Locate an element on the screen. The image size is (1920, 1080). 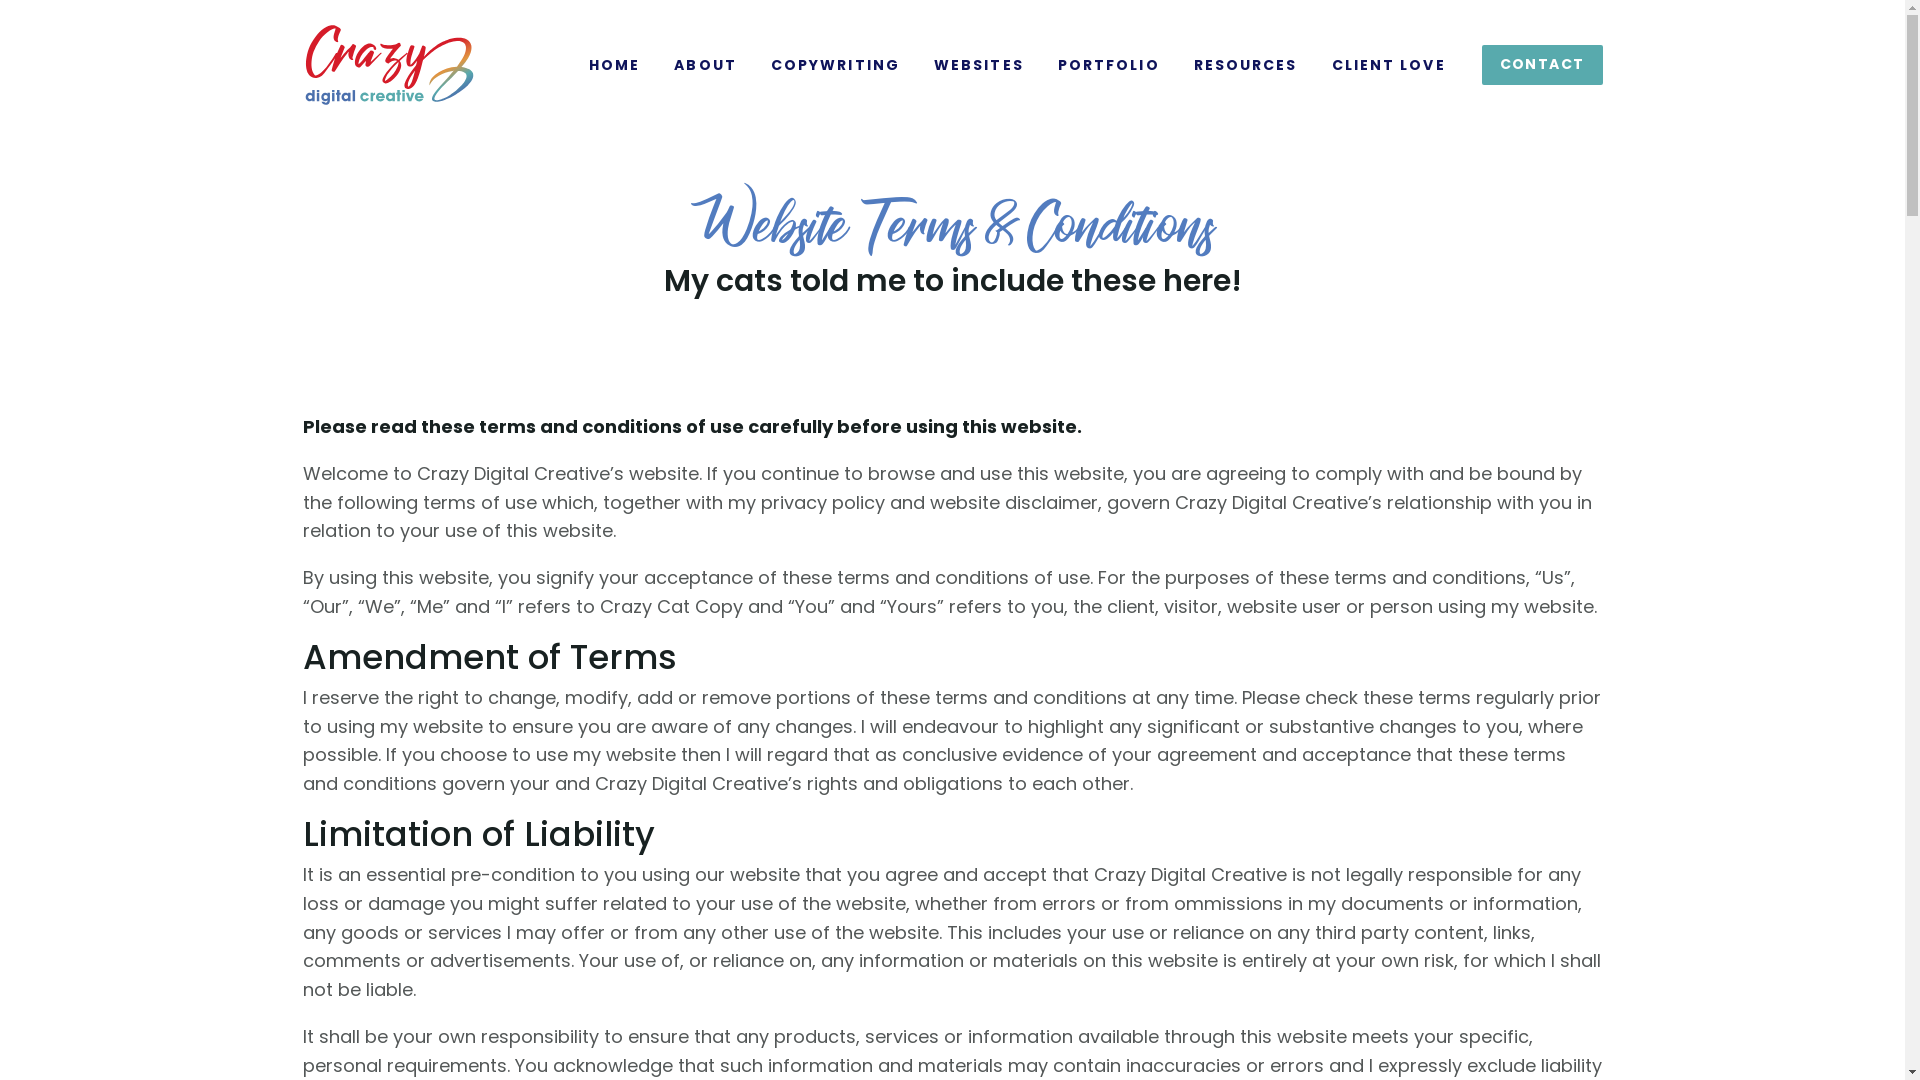
CLIENT LOVE is located at coordinates (1389, 65).